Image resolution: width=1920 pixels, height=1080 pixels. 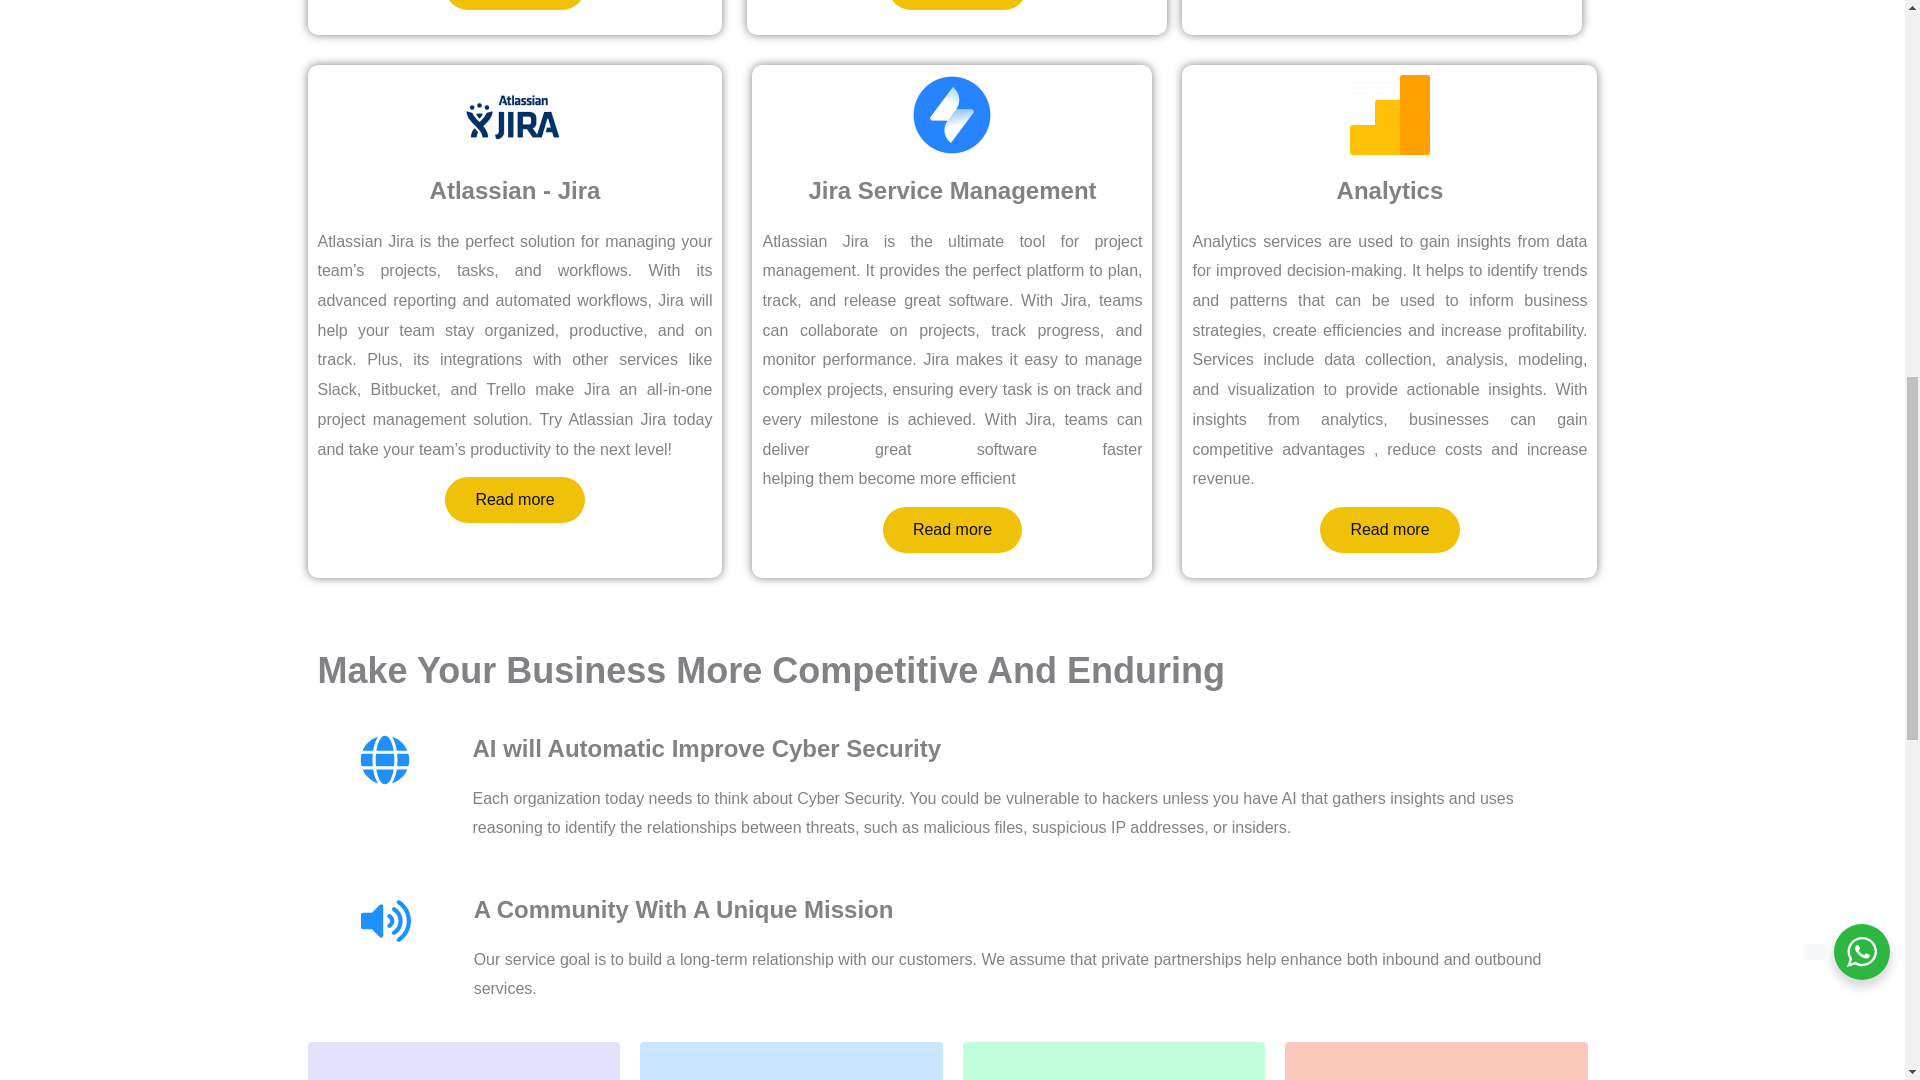 What do you see at coordinates (514, 114) in the screenshot?
I see `atlasian` at bounding box center [514, 114].